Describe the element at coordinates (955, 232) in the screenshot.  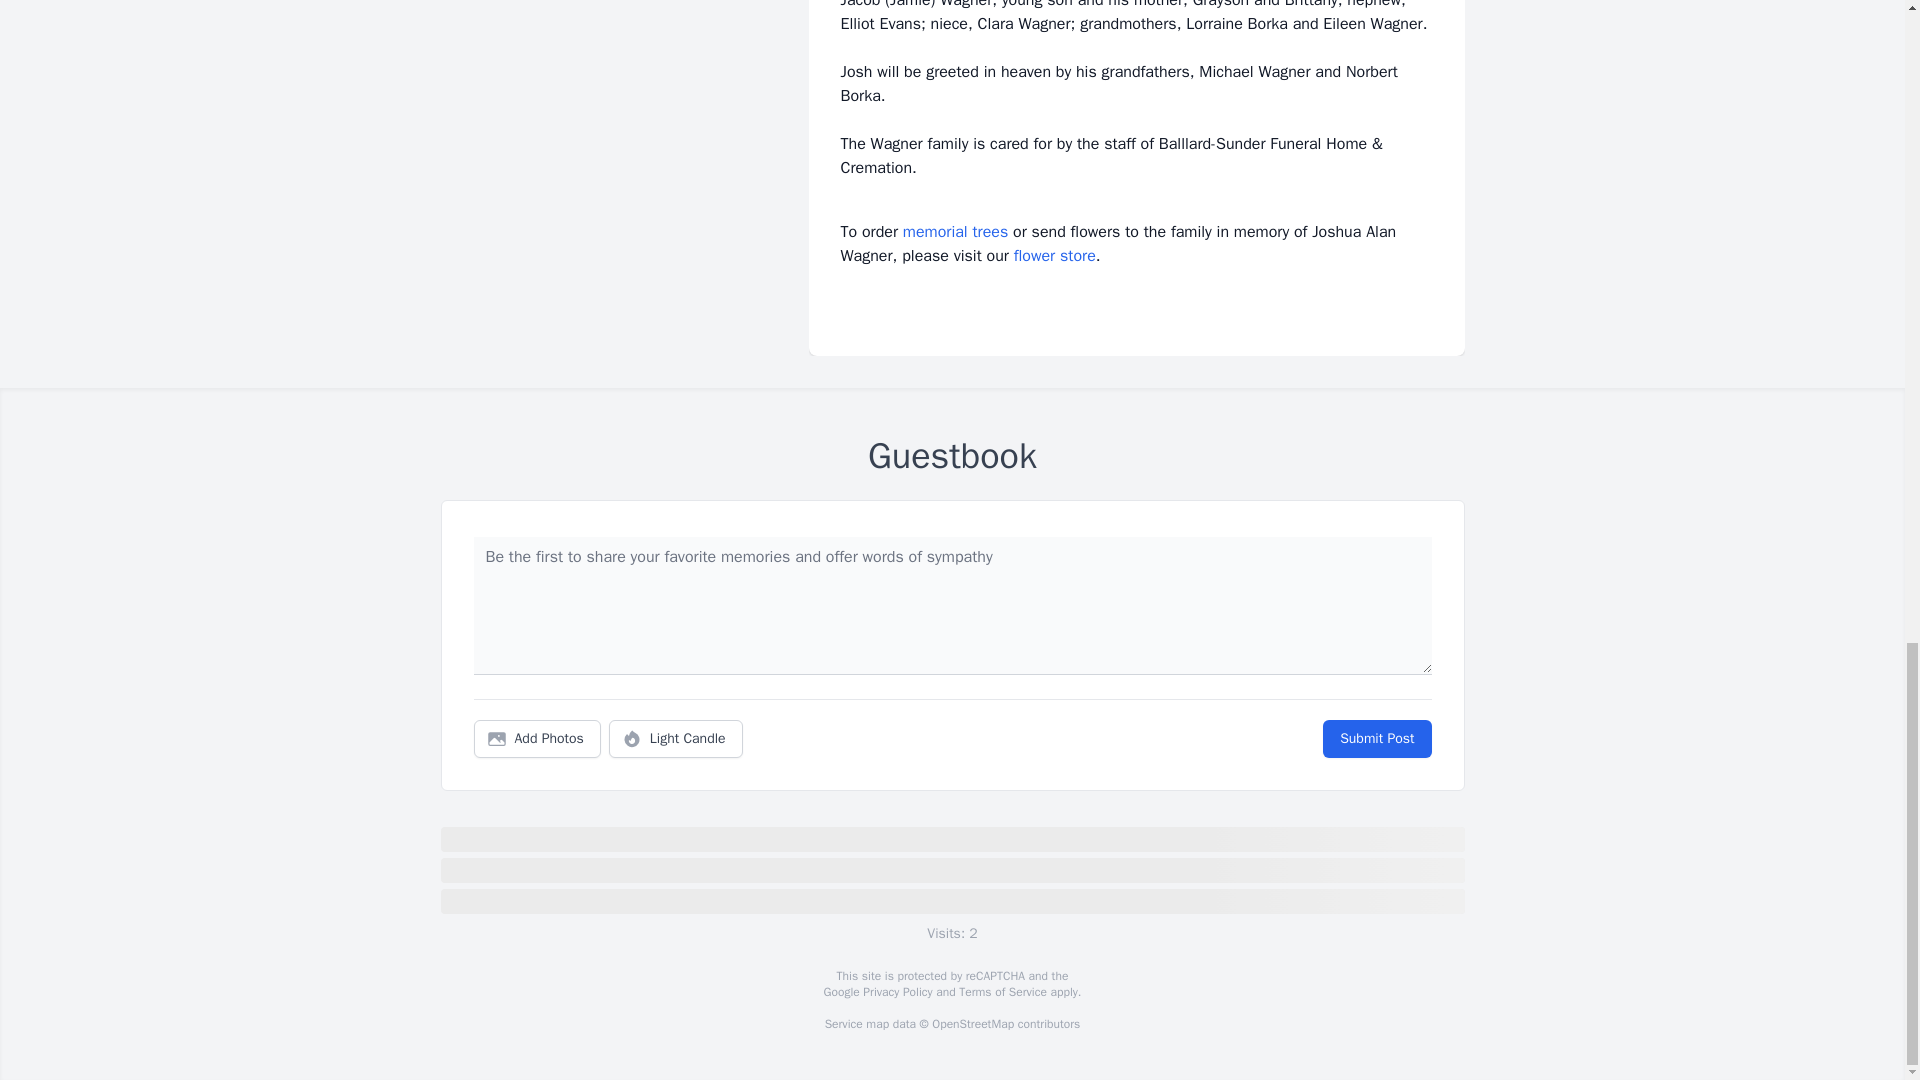
I see `memorial trees` at that location.